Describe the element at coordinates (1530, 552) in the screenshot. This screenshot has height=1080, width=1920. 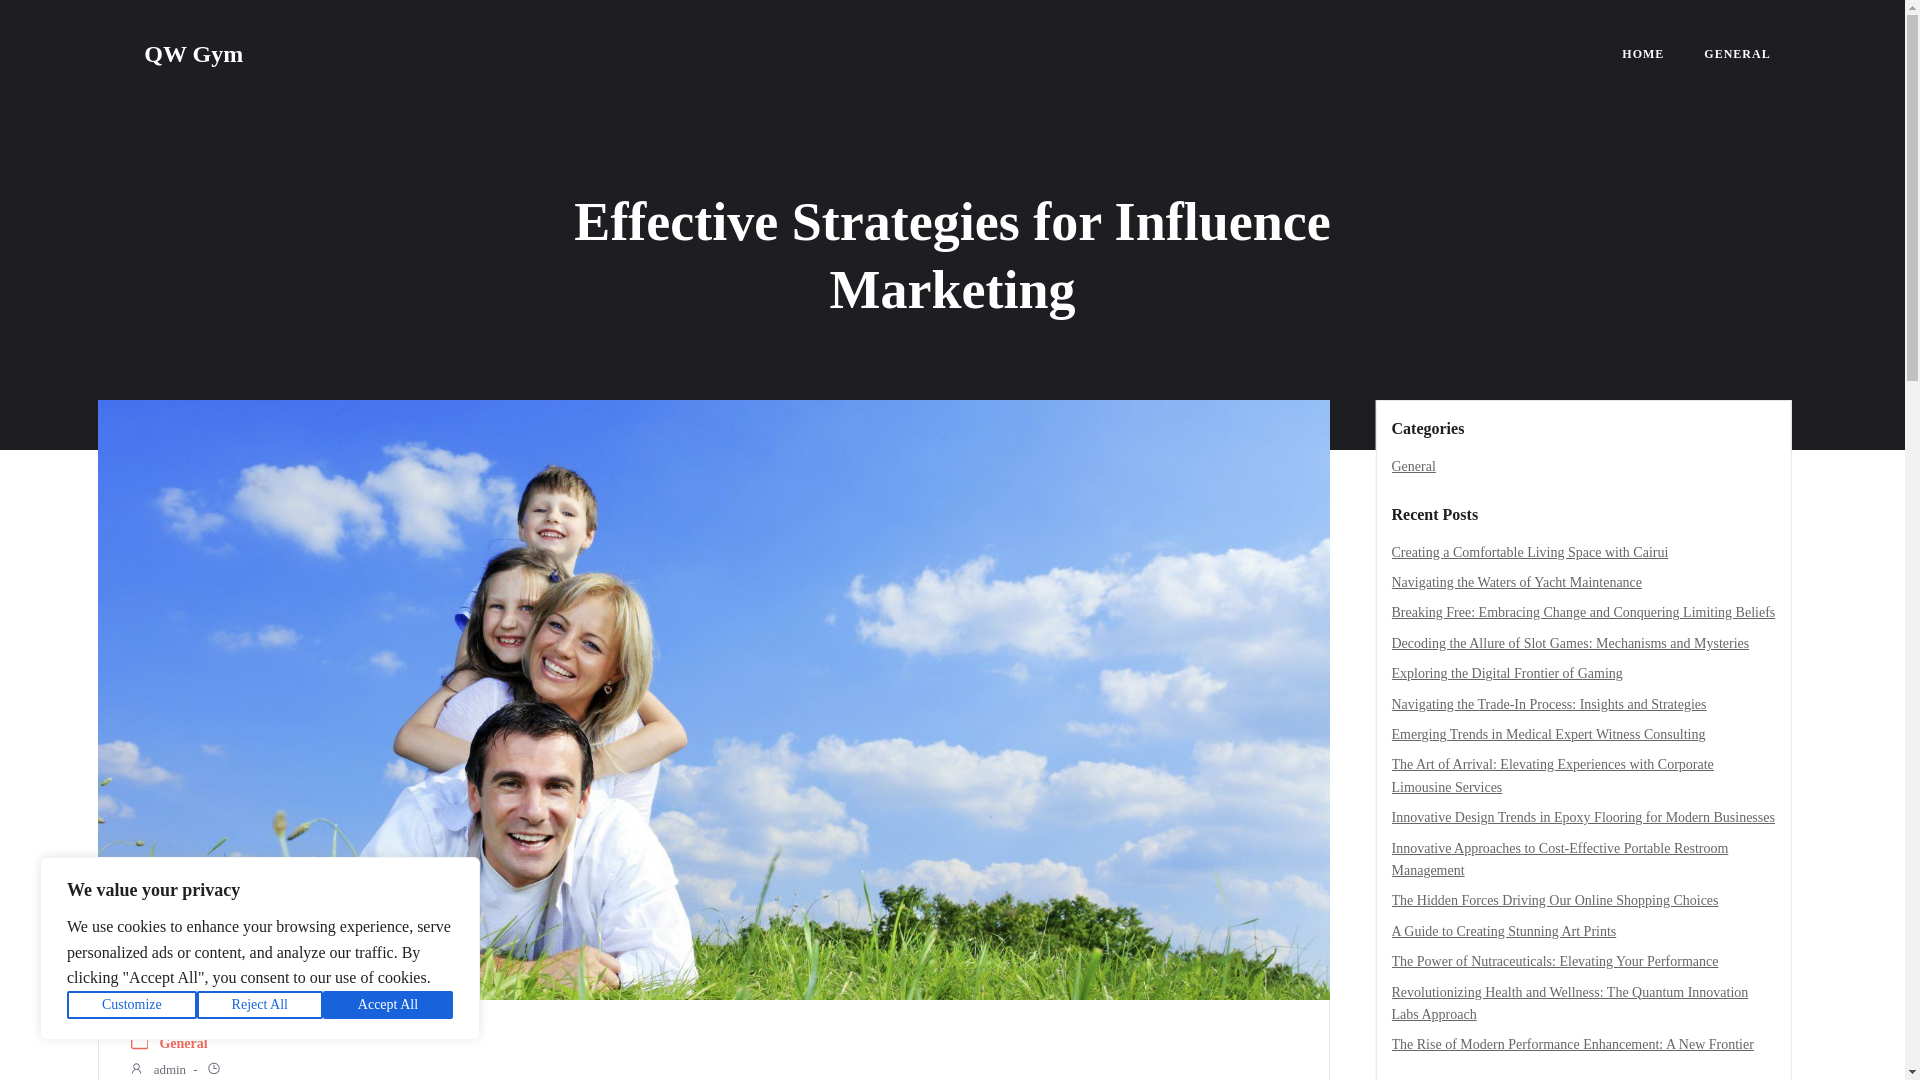
I see `Creating a Comfortable Living Space with Cairui` at that location.